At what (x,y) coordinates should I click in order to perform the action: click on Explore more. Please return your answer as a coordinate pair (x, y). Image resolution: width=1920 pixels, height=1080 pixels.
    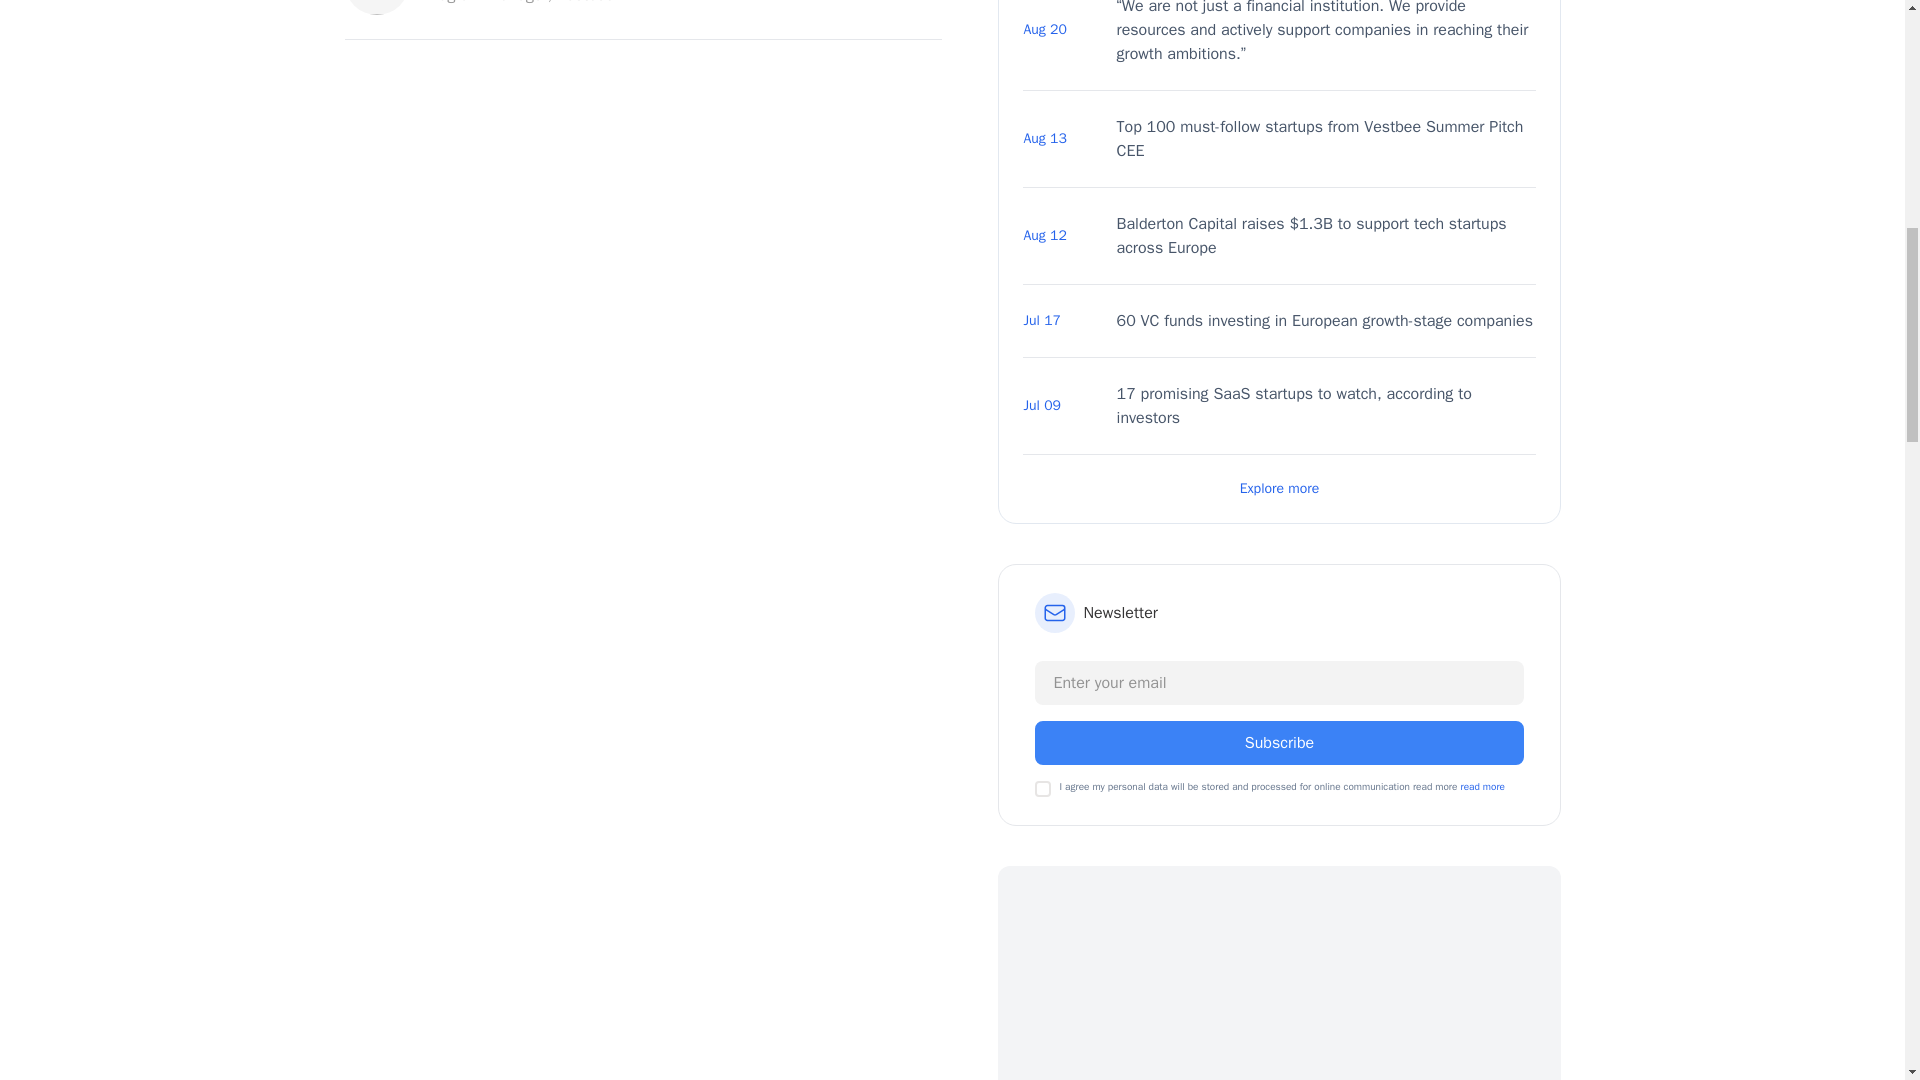
    Looking at the image, I should click on (1278, 488).